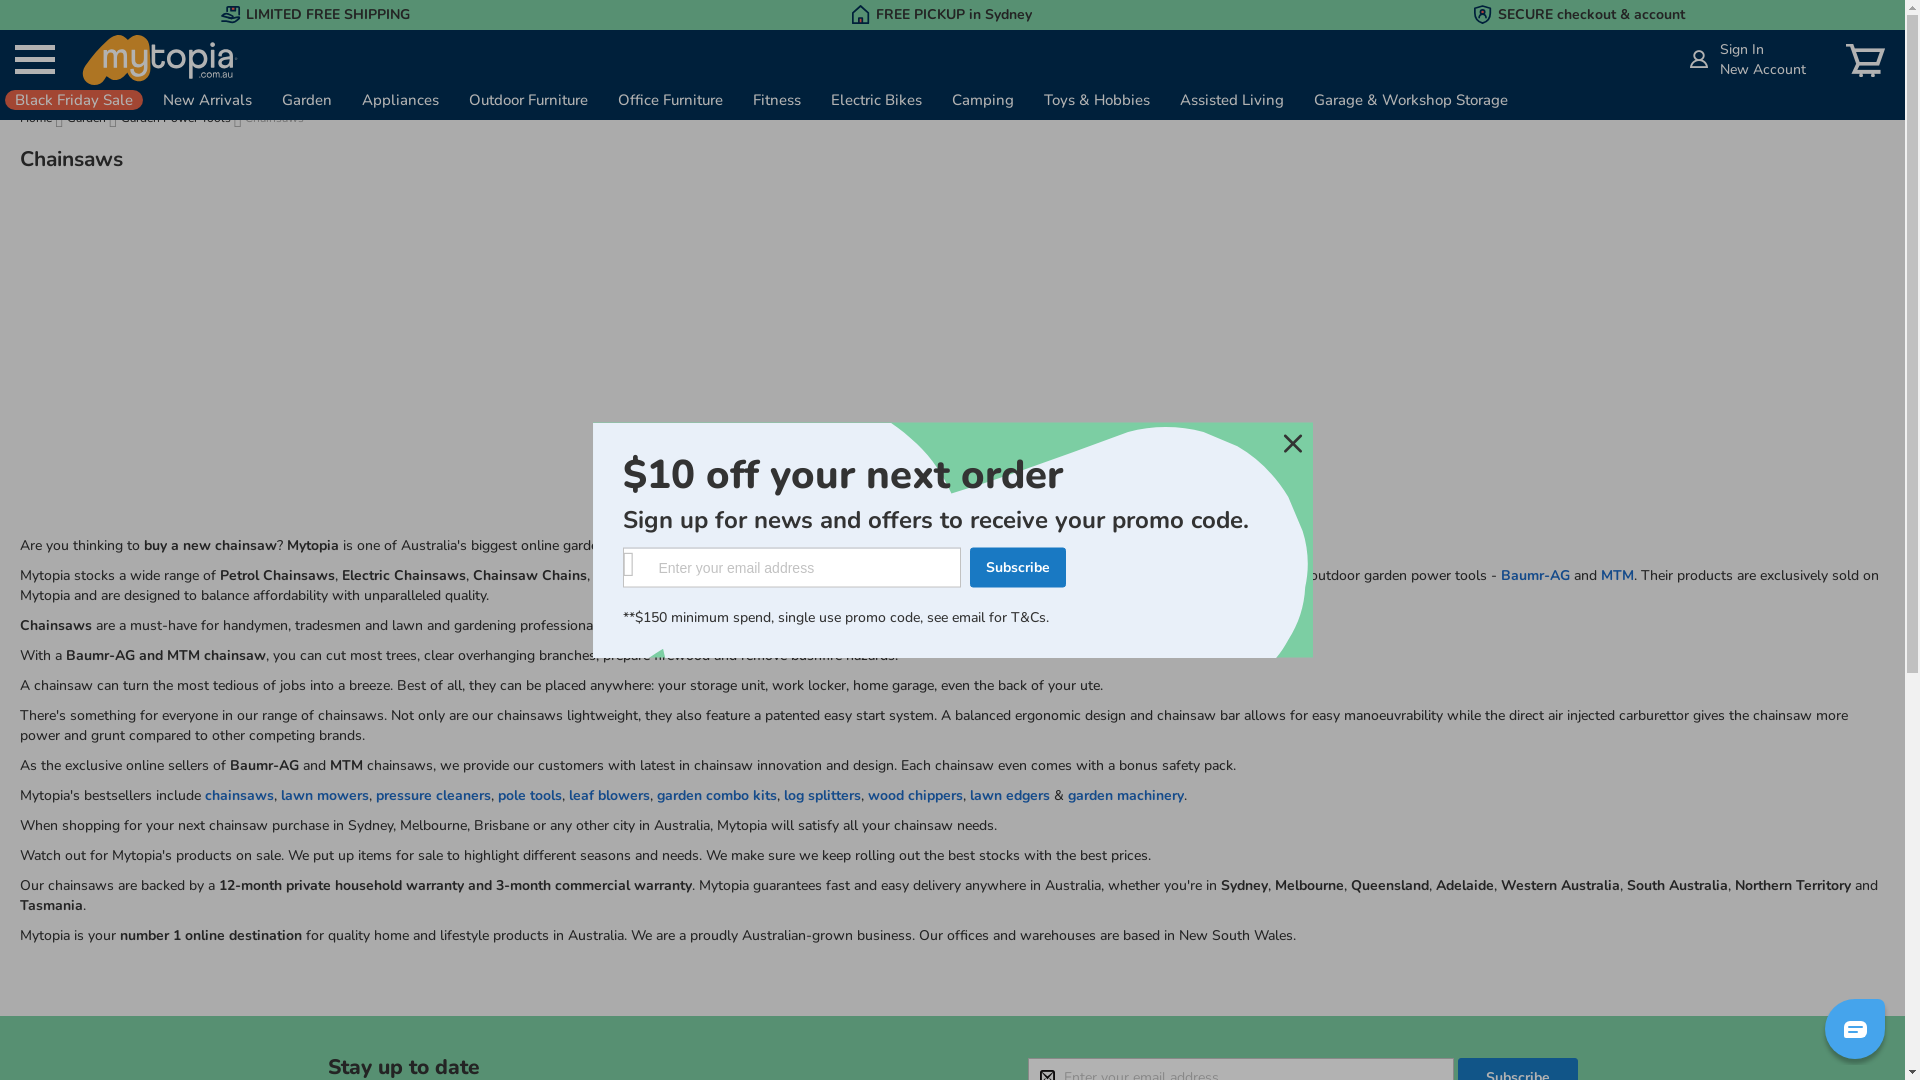 Image resolution: width=1920 pixels, height=1080 pixels. What do you see at coordinates (1232, 100) in the screenshot?
I see `Assisted Living` at bounding box center [1232, 100].